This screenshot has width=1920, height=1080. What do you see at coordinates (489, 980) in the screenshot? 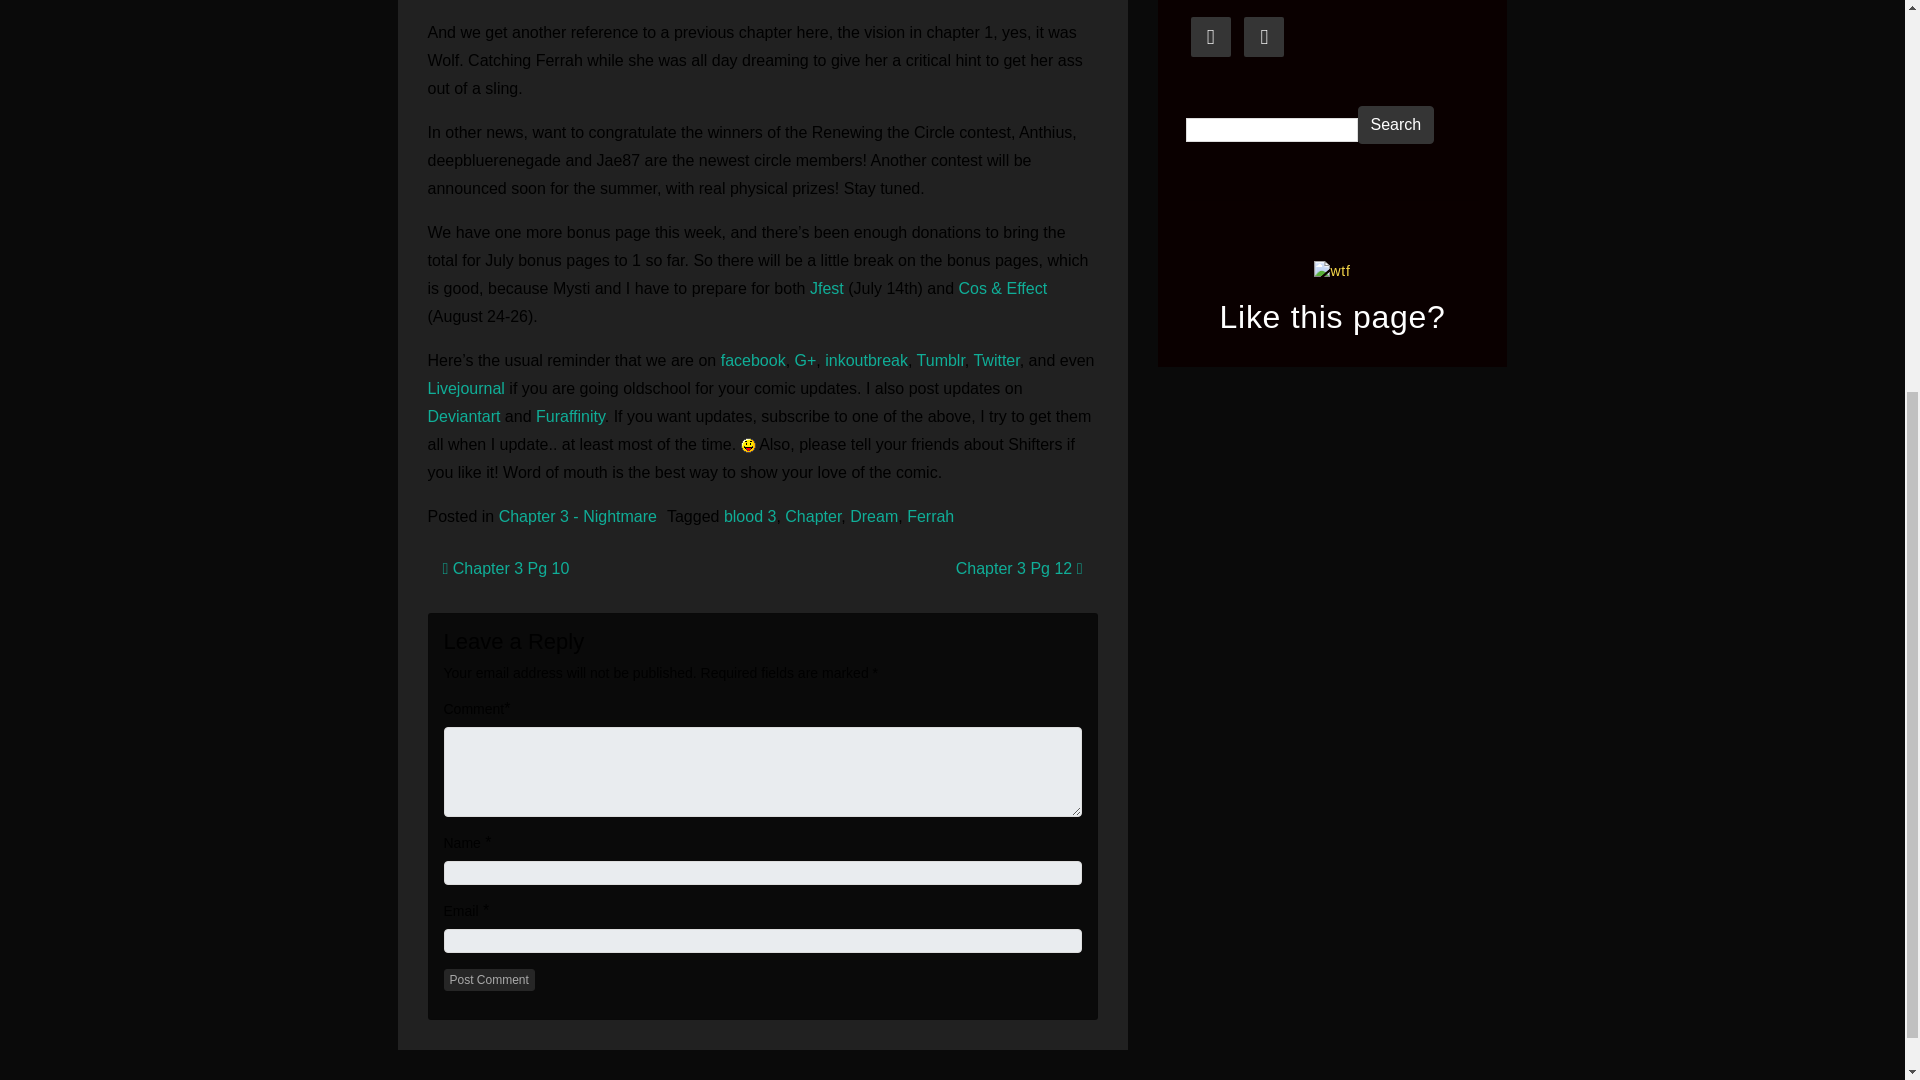
I see `Post Comment` at bounding box center [489, 980].